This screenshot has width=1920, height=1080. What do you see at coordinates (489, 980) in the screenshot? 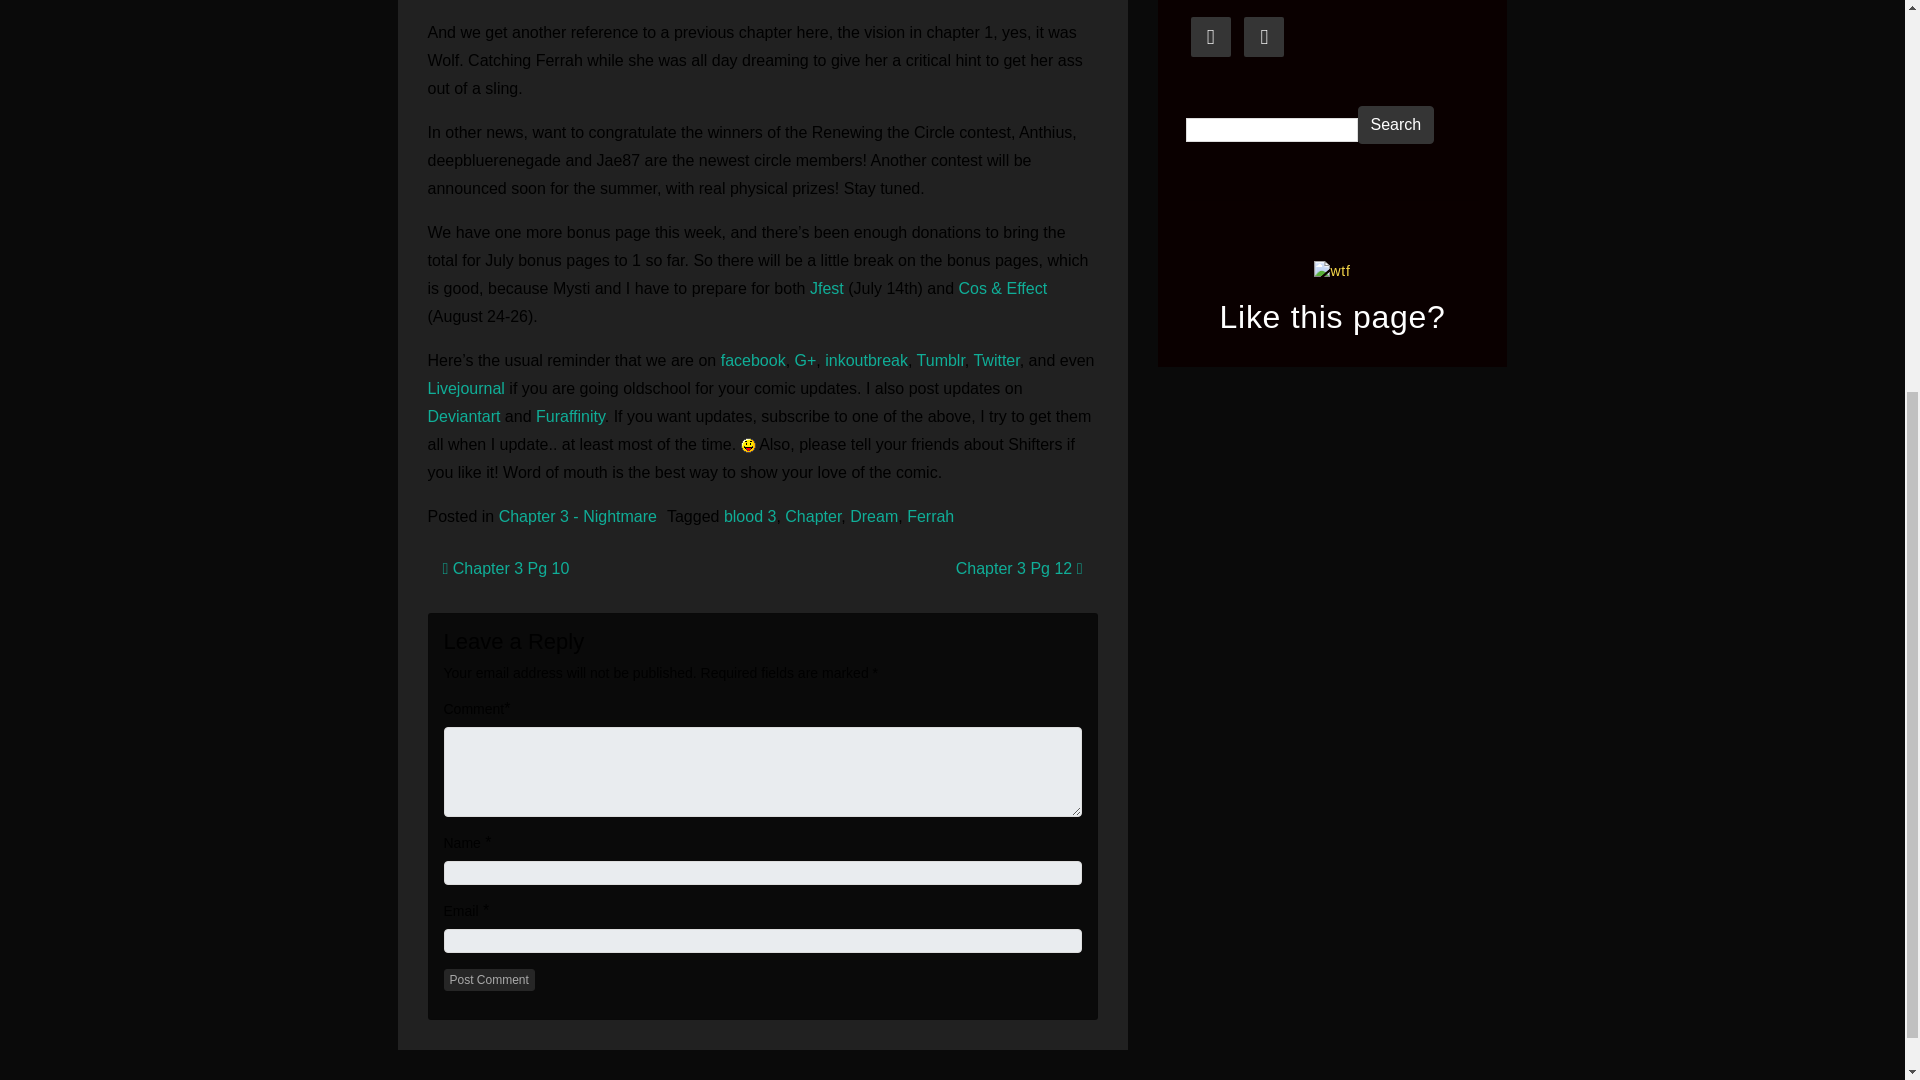
I see `Post Comment` at bounding box center [489, 980].